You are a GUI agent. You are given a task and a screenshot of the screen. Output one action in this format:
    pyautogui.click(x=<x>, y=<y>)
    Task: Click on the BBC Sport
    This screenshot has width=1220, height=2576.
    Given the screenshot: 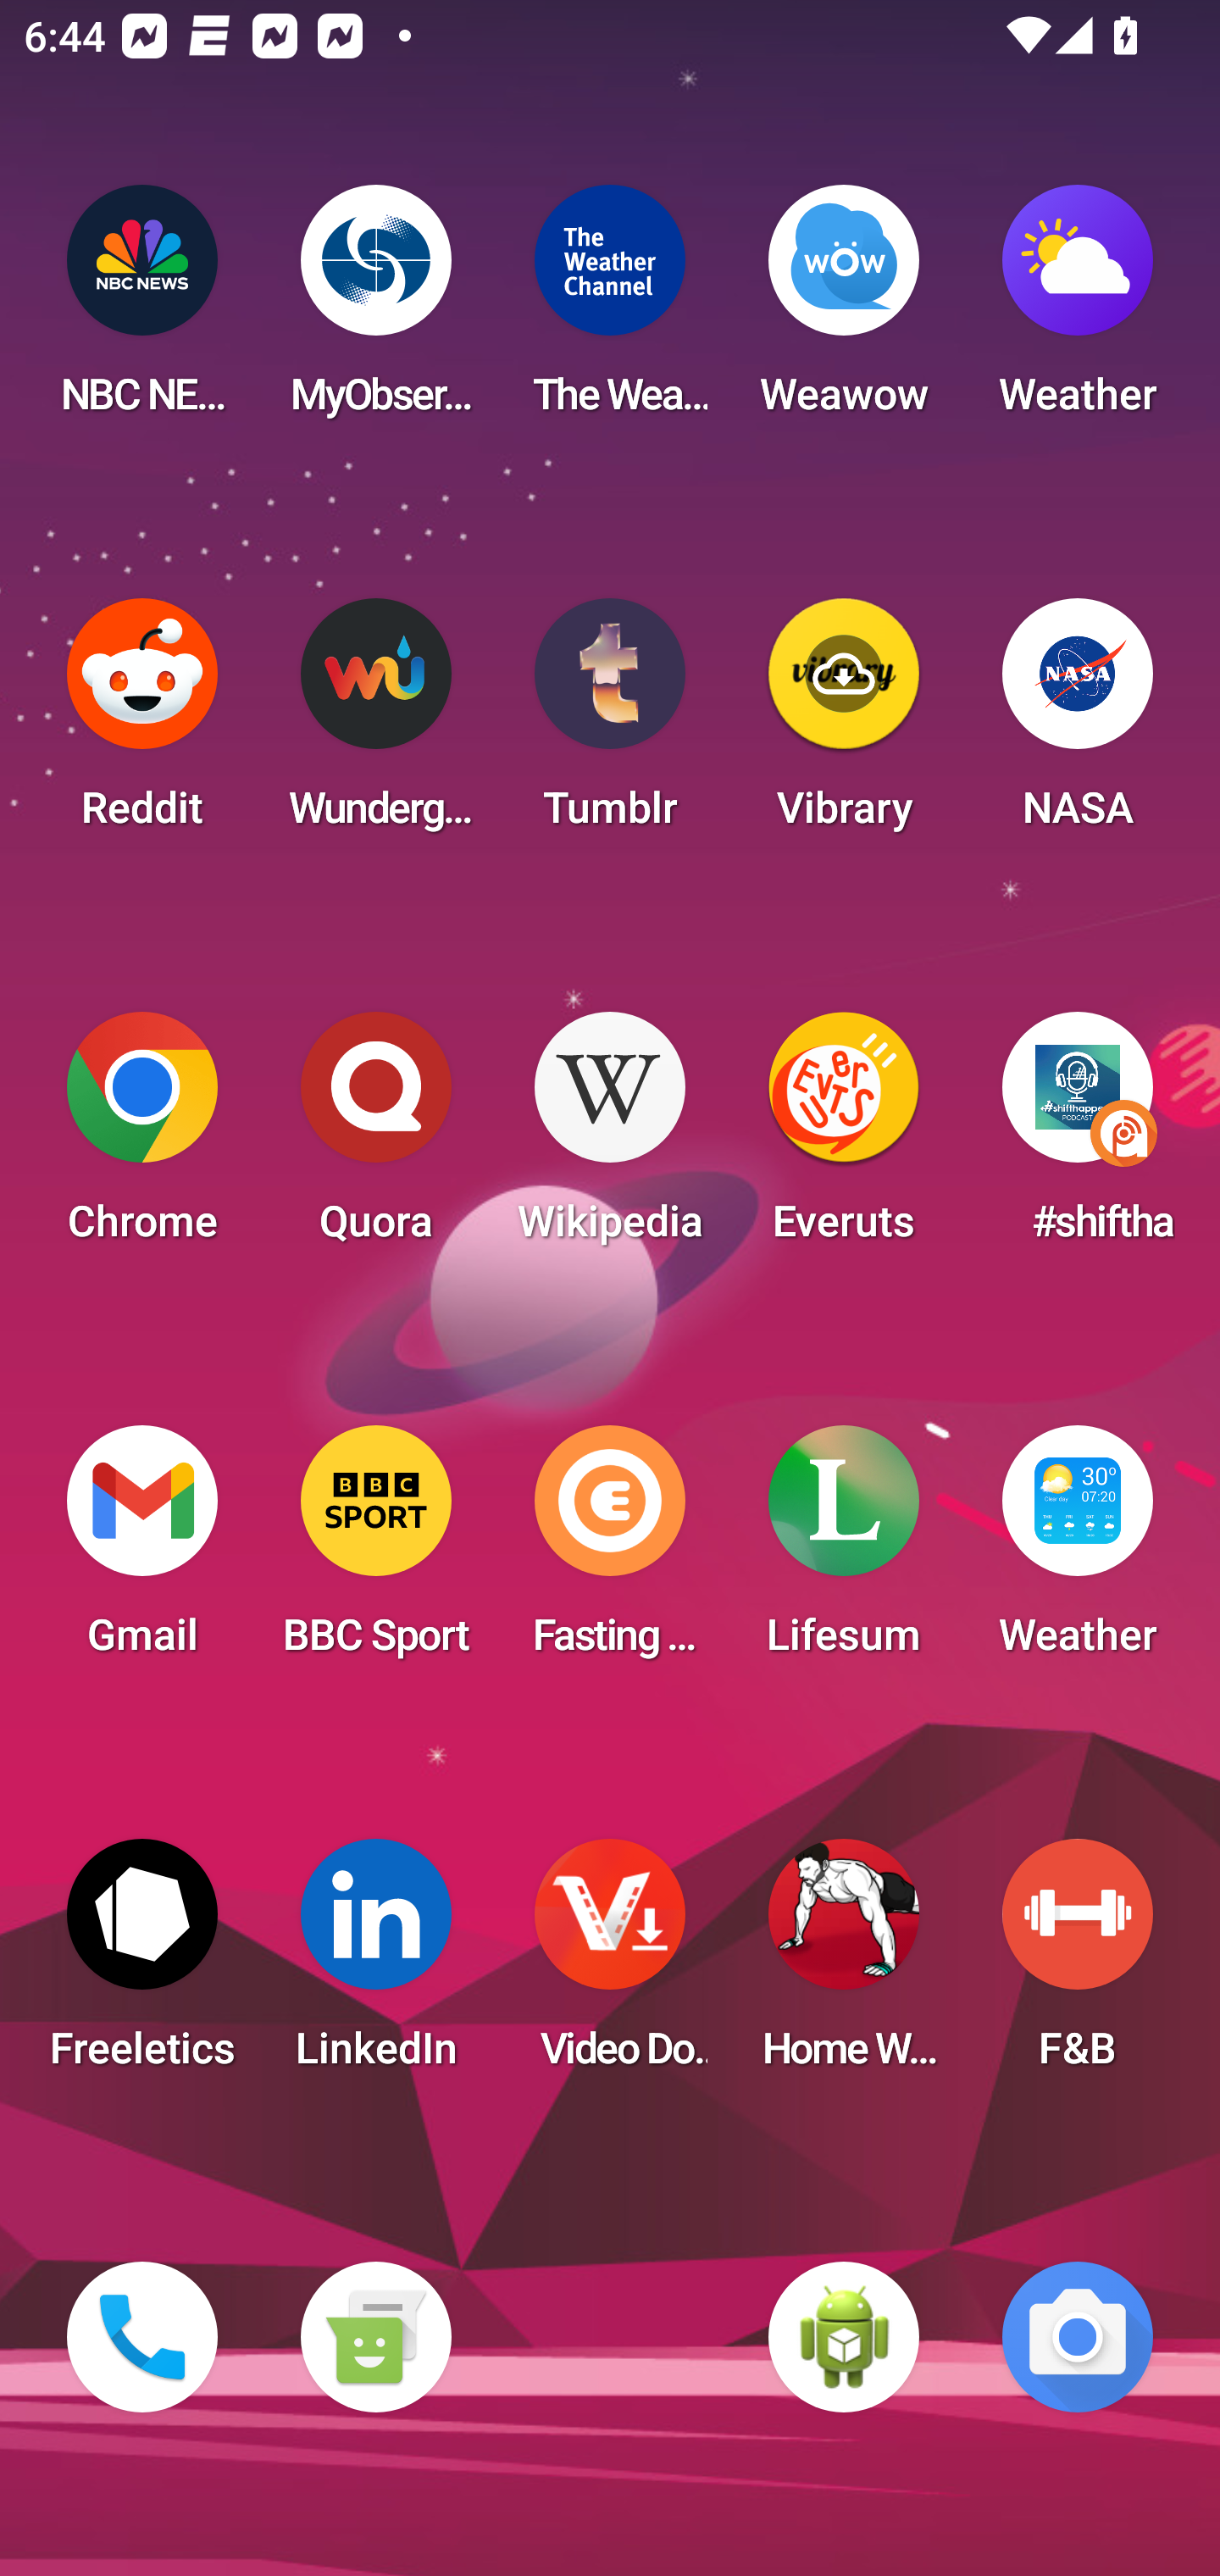 What is the action you would take?
    pyautogui.click(x=375, y=1551)
    